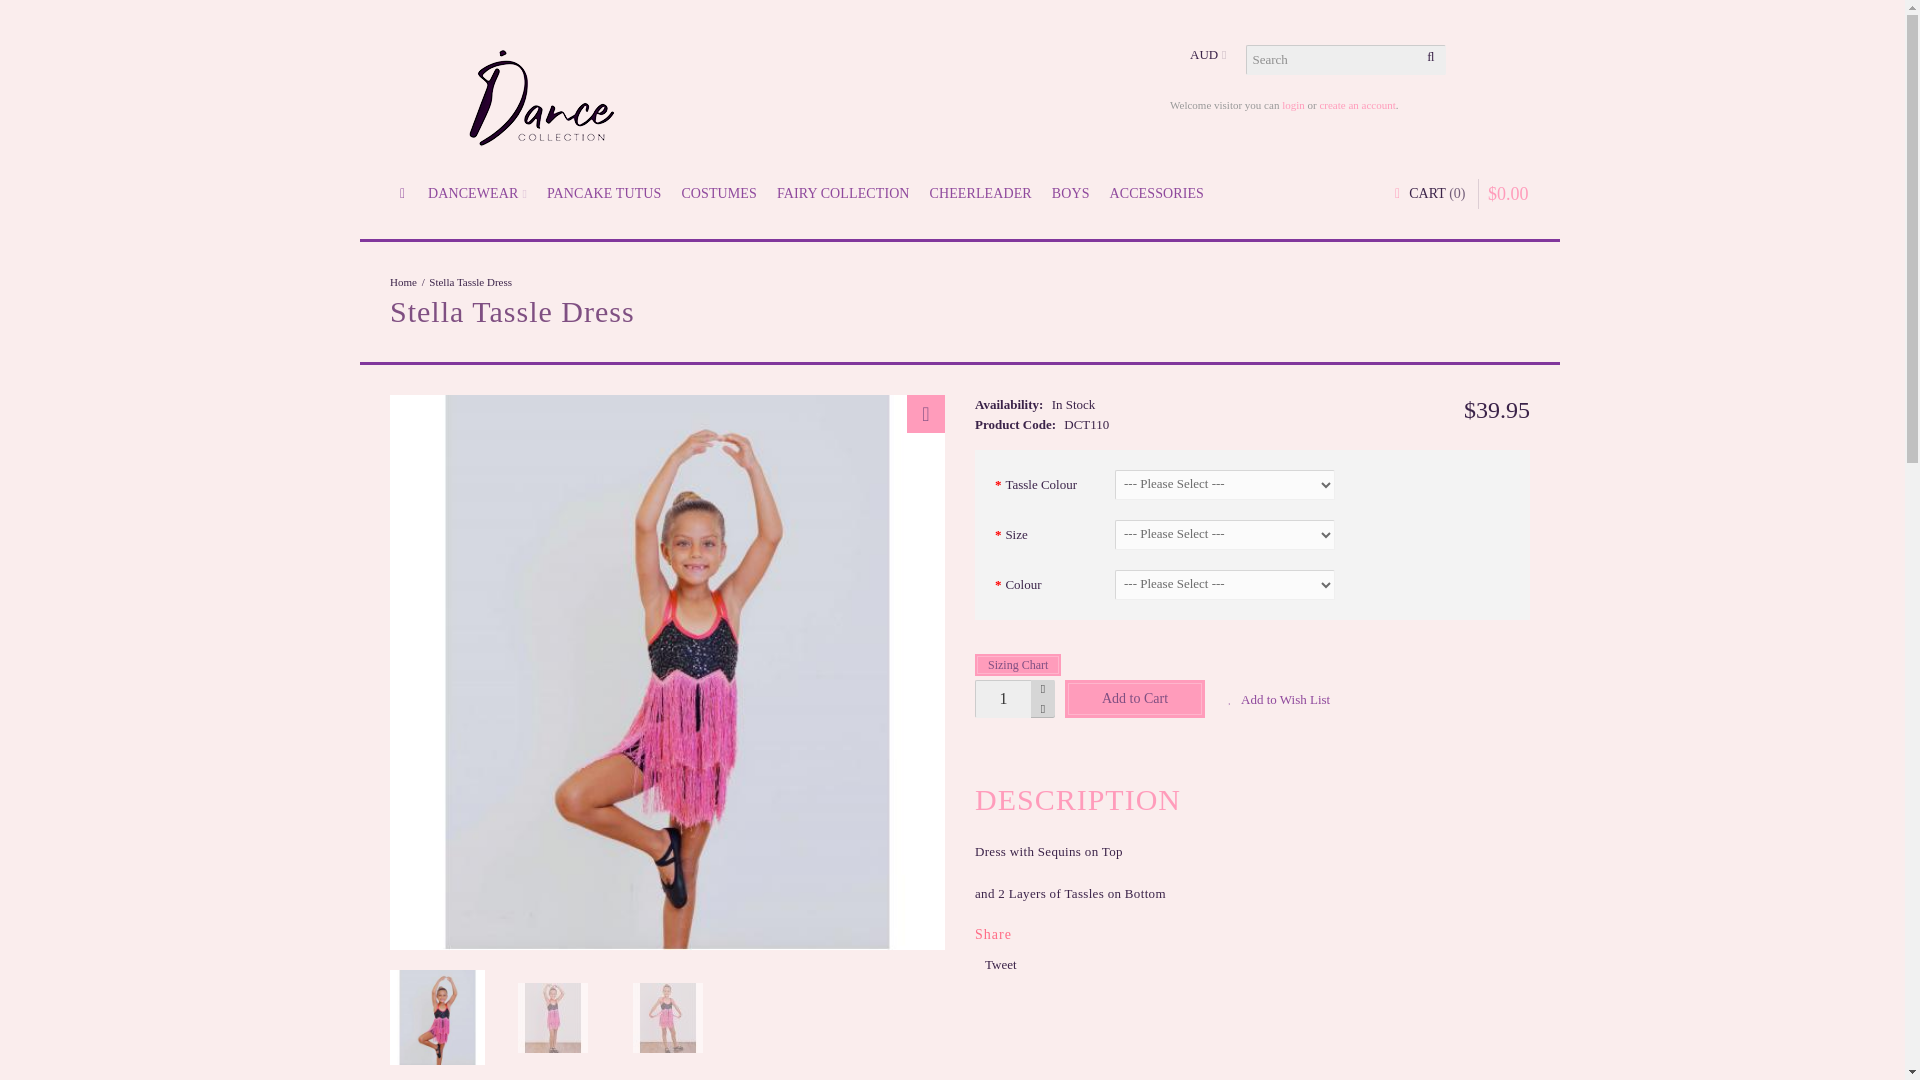  Describe the element at coordinates (1208, 54) in the screenshot. I see `Australian Dollar` at that location.